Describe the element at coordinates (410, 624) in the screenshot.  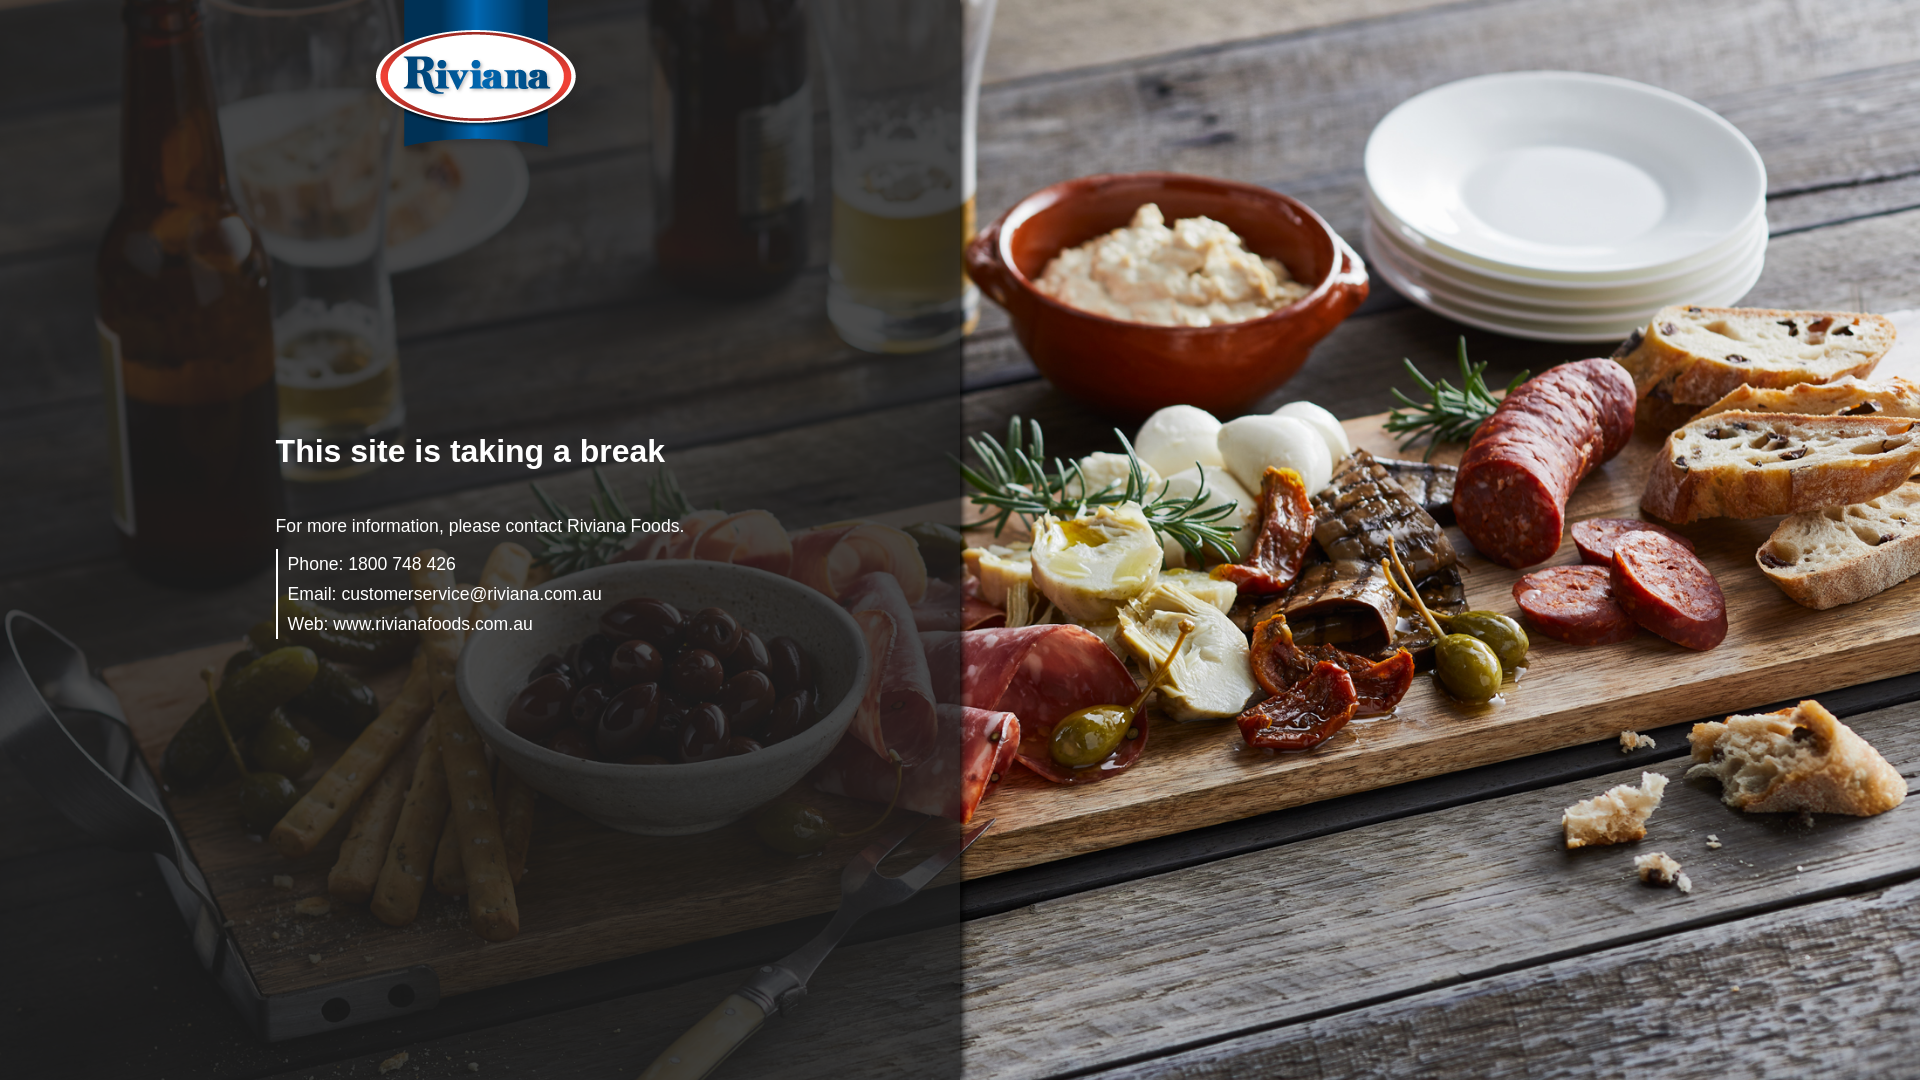
I see `Web: www.rivianafoods.com.au` at that location.